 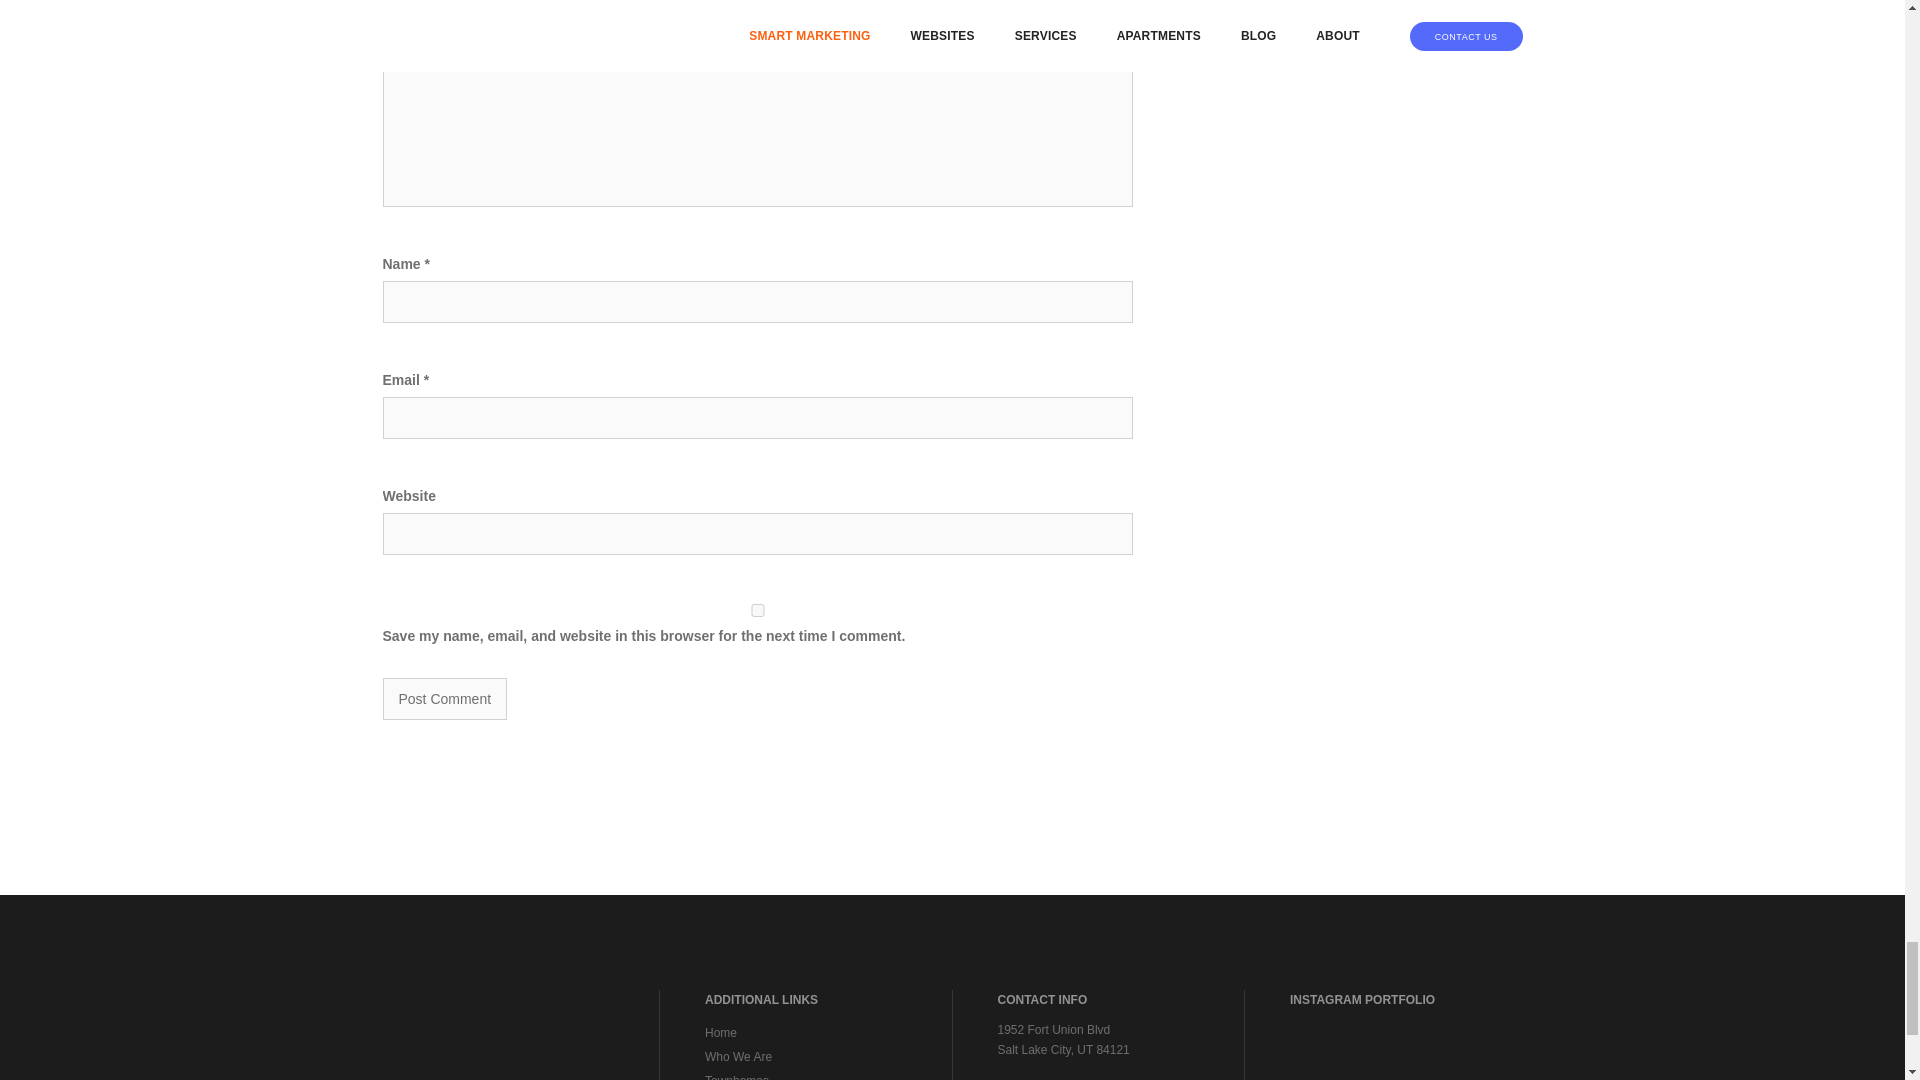 What do you see at coordinates (757, 610) in the screenshot?
I see `yes` at bounding box center [757, 610].